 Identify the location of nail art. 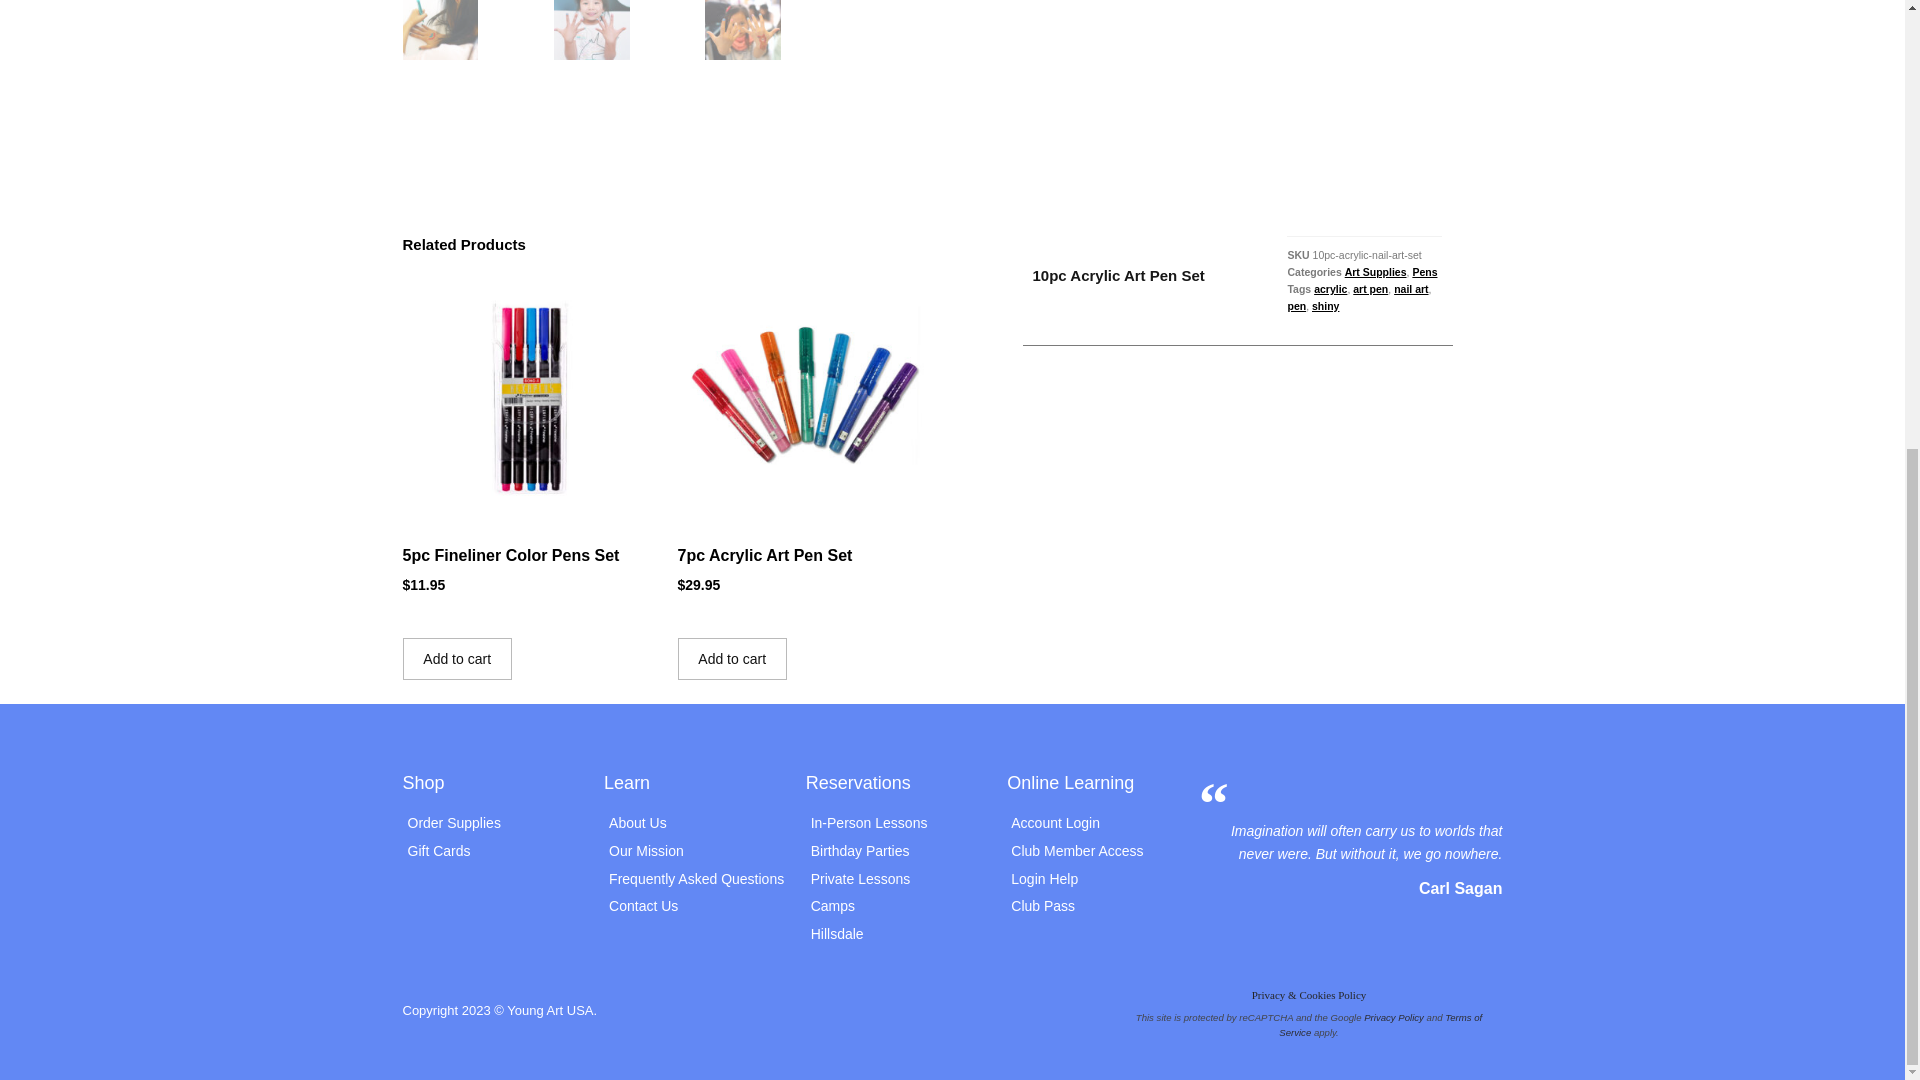
(1410, 288).